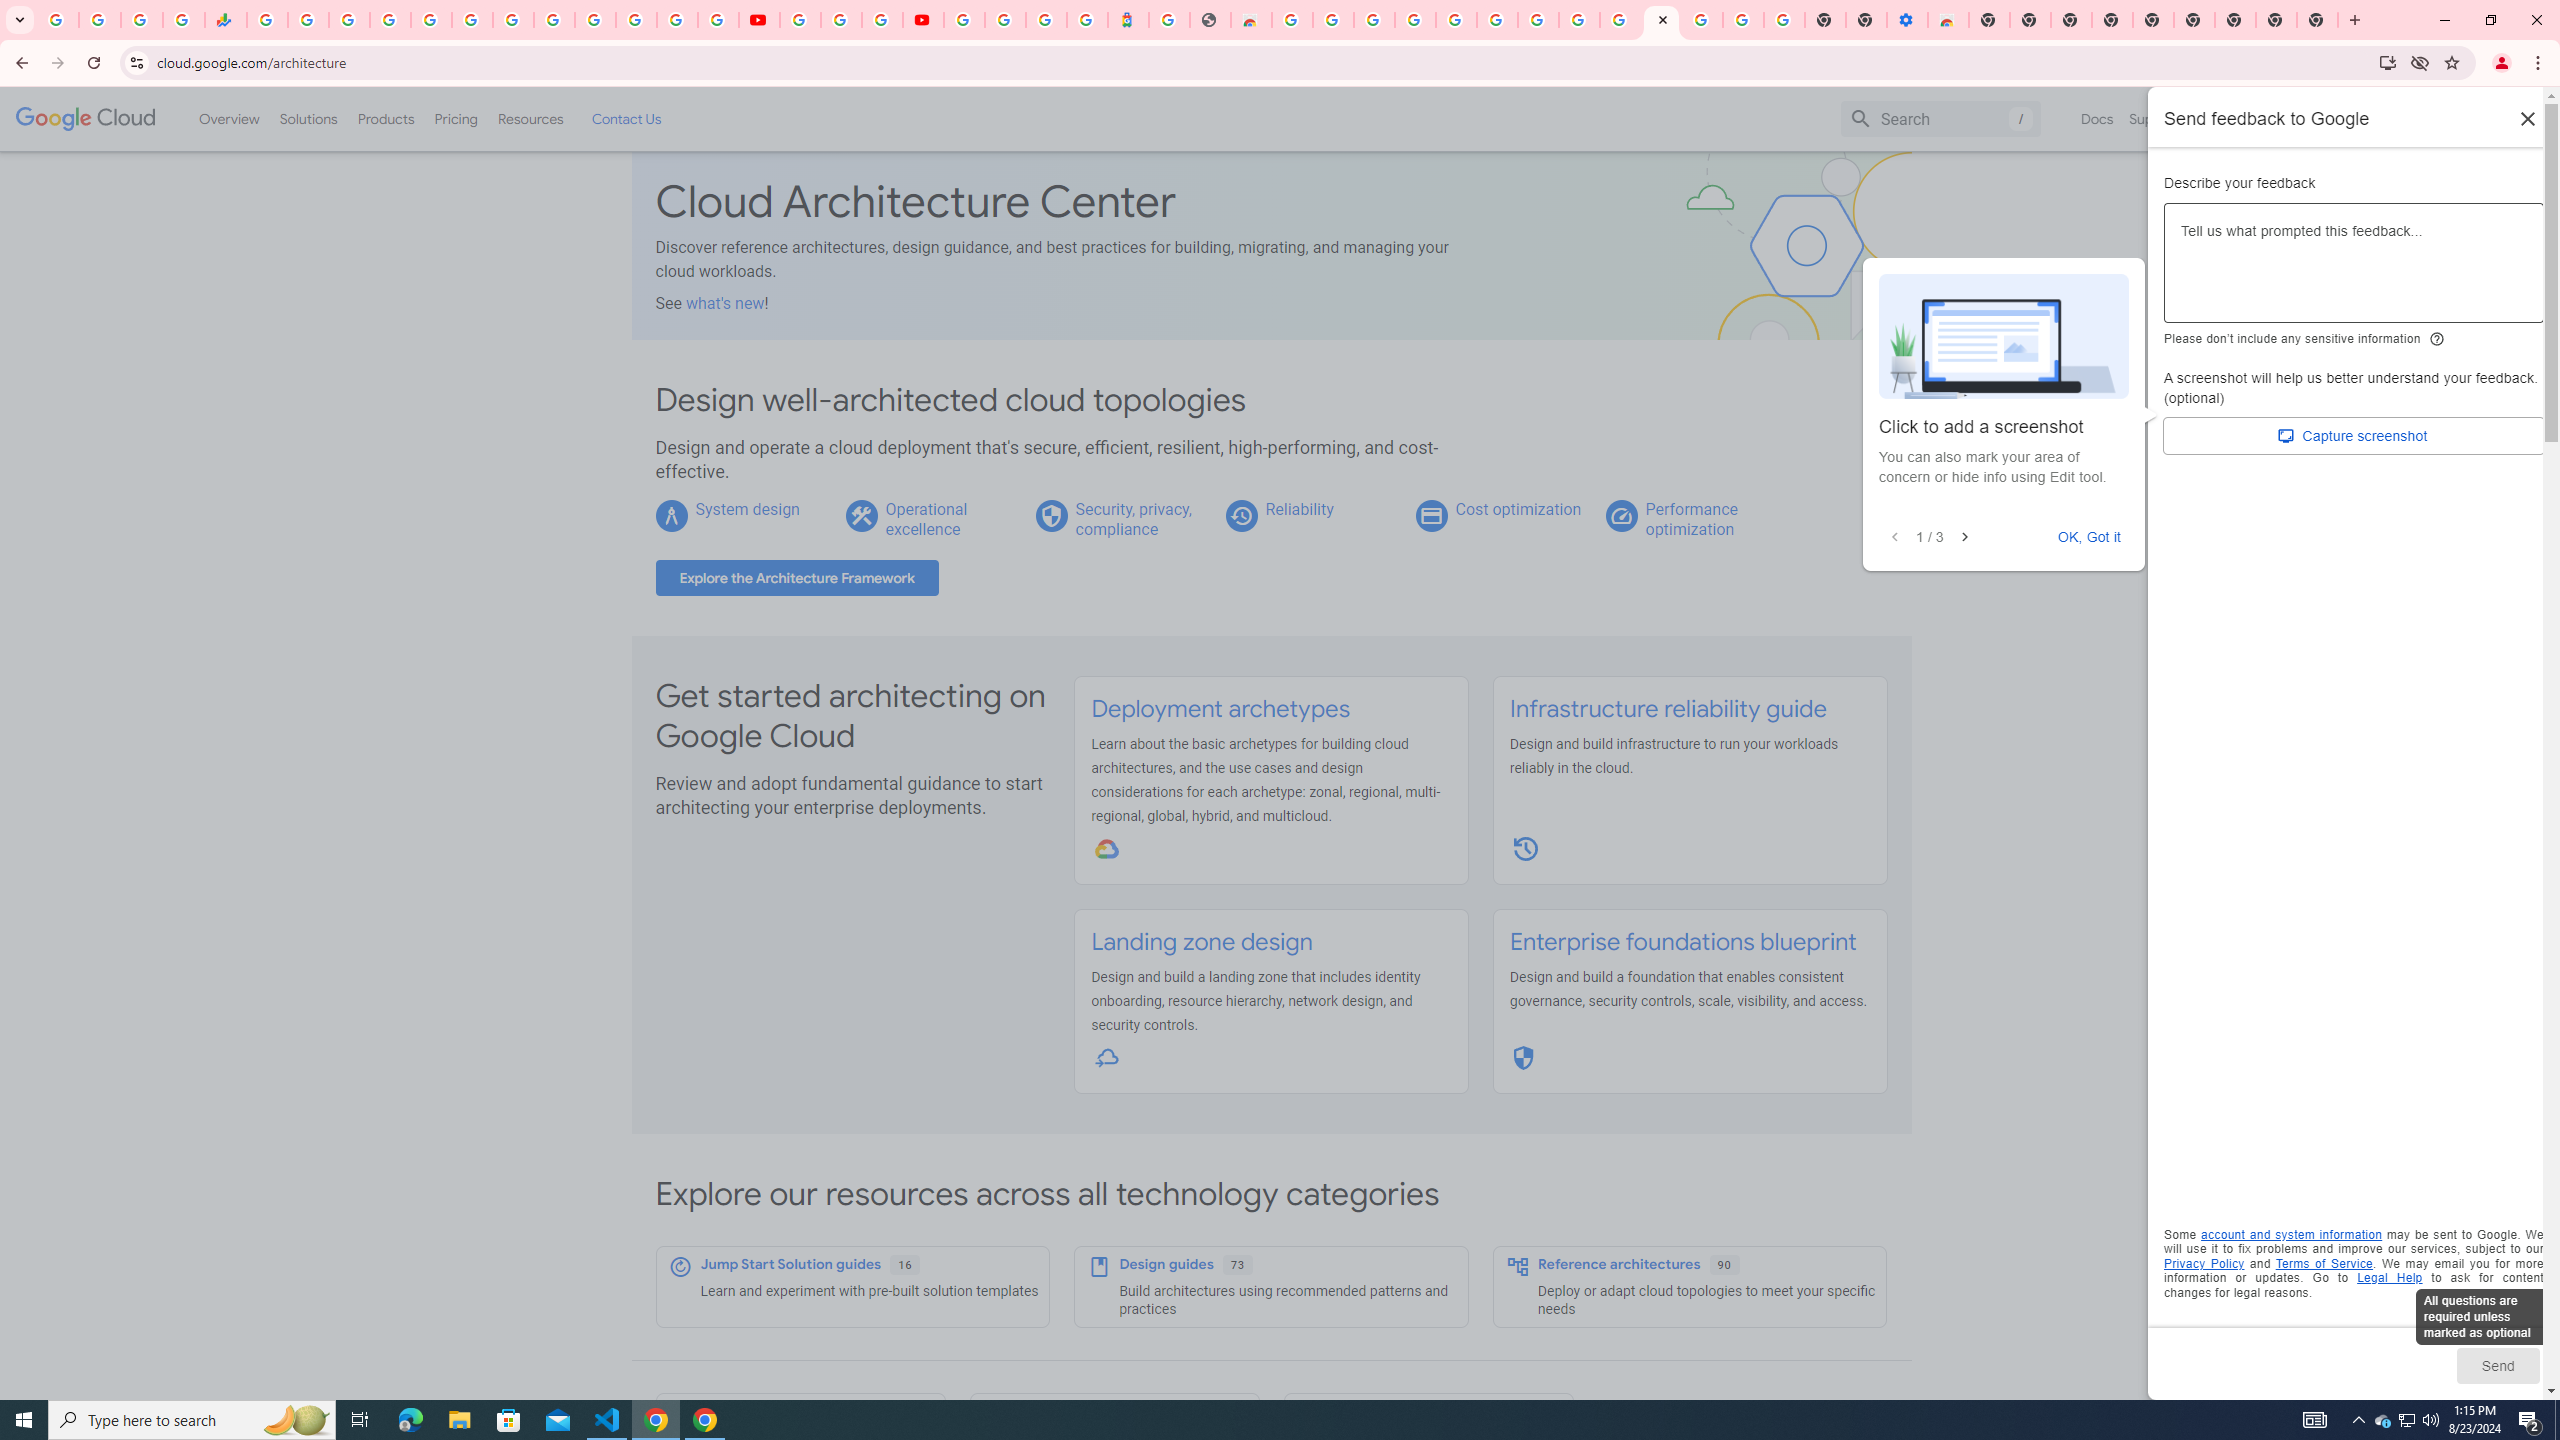  I want to click on Opens in a new tab. Terms of Service, so click(2324, 1263).